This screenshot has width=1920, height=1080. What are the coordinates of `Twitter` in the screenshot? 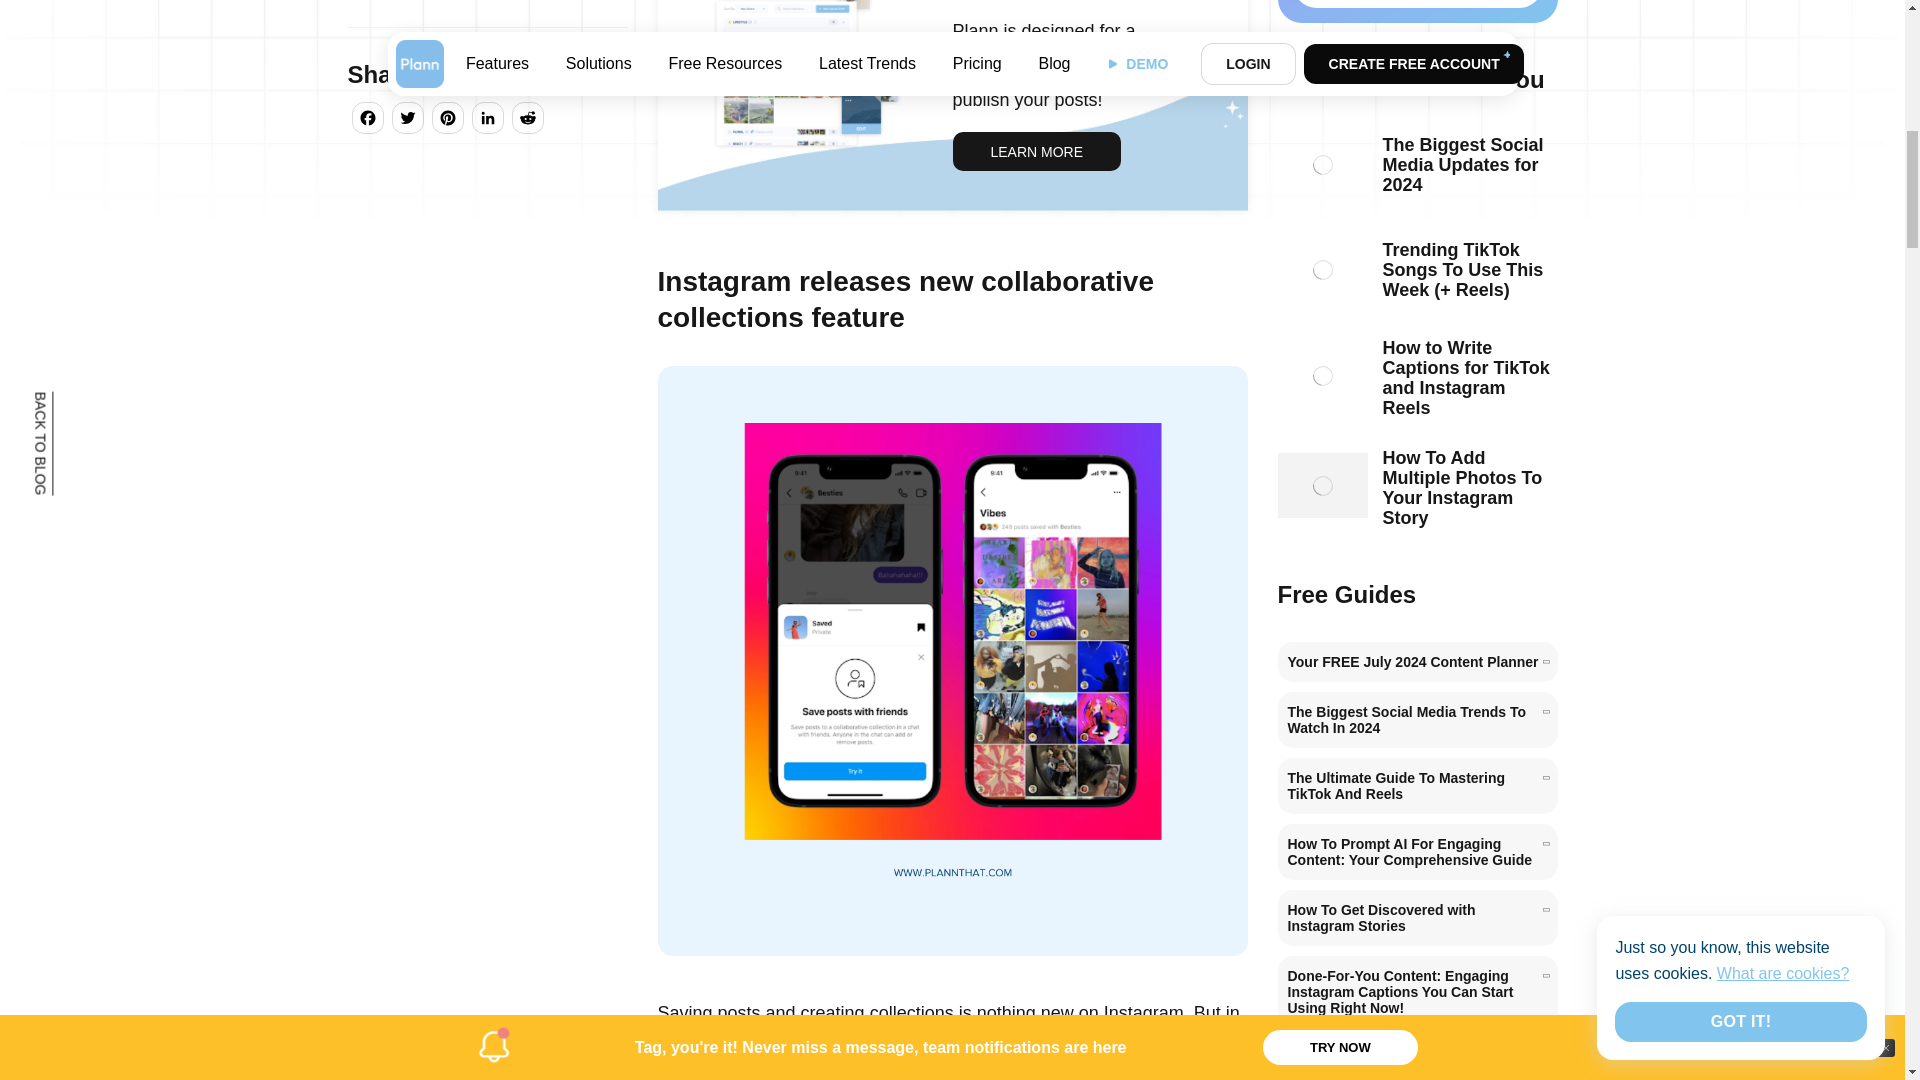 It's located at (408, 120).